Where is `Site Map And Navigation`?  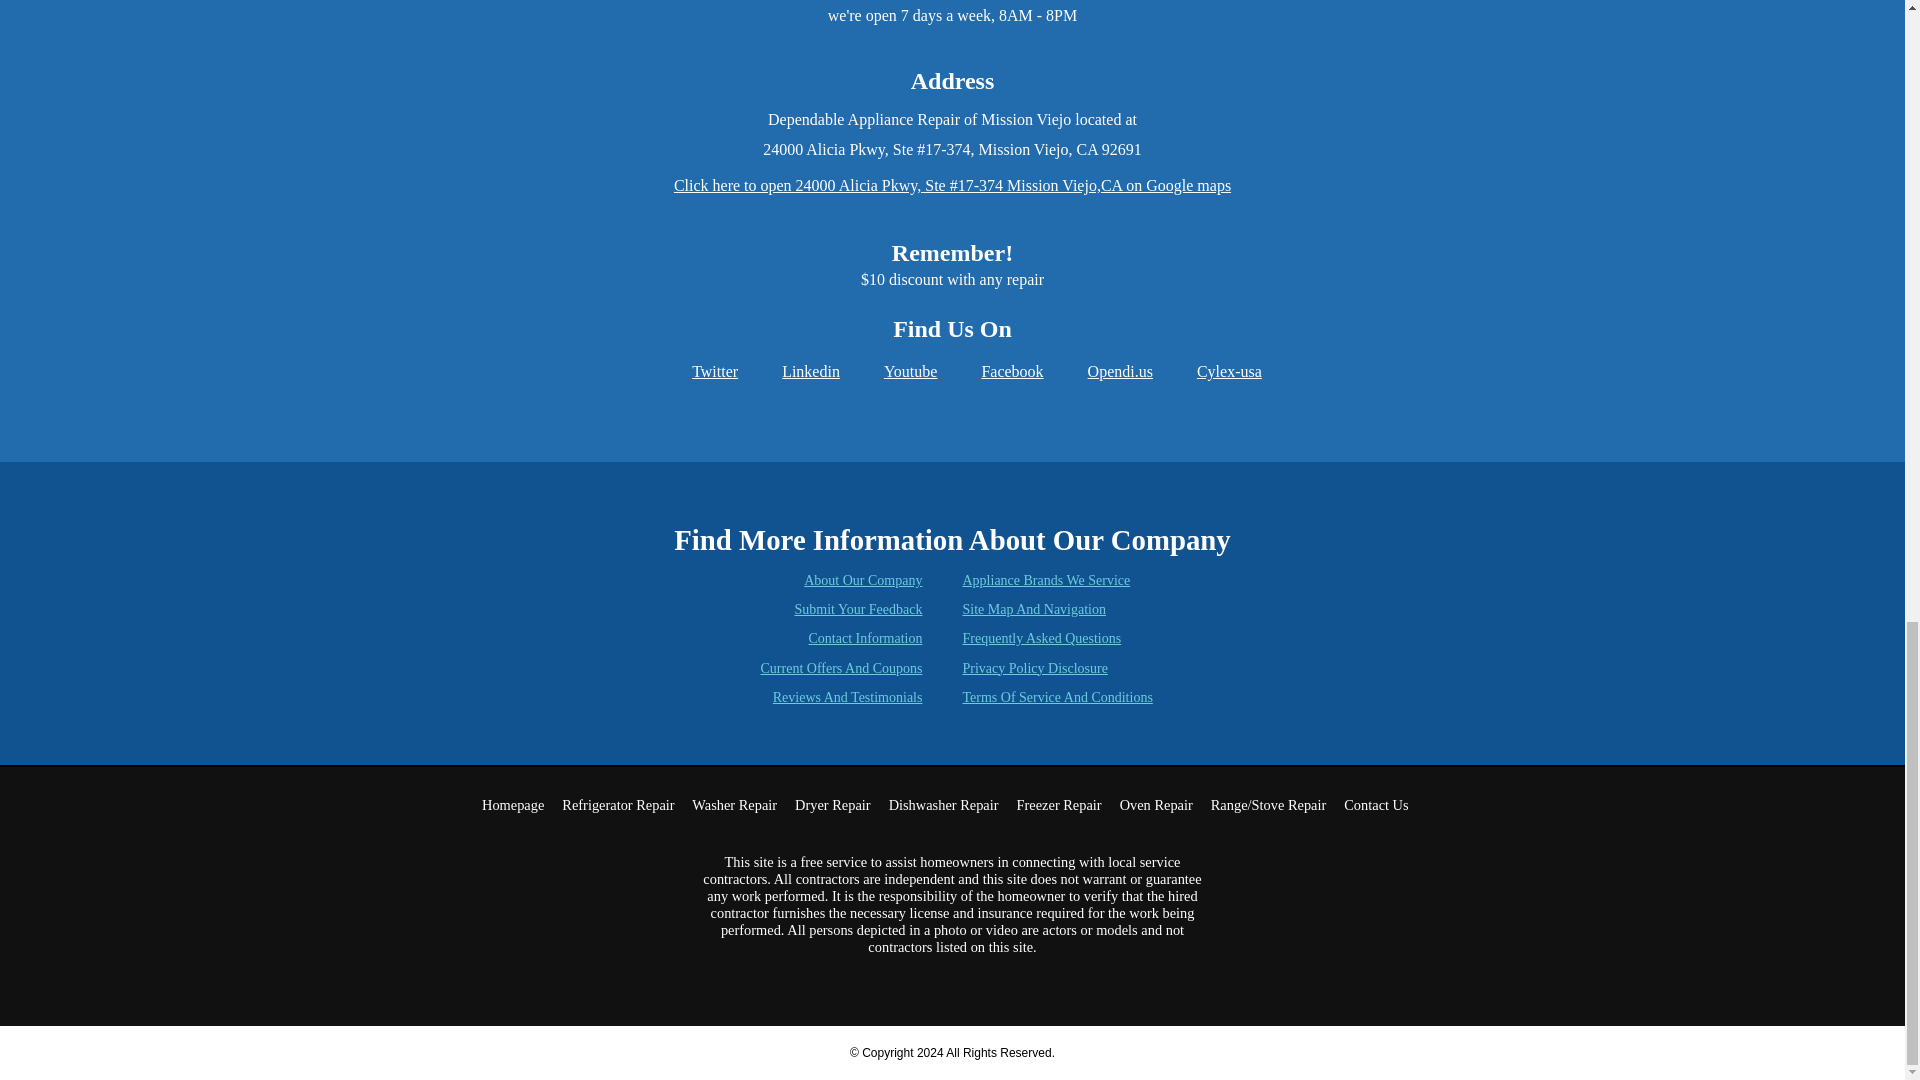 Site Map And Navigation is located at coordinates (1033, 608).